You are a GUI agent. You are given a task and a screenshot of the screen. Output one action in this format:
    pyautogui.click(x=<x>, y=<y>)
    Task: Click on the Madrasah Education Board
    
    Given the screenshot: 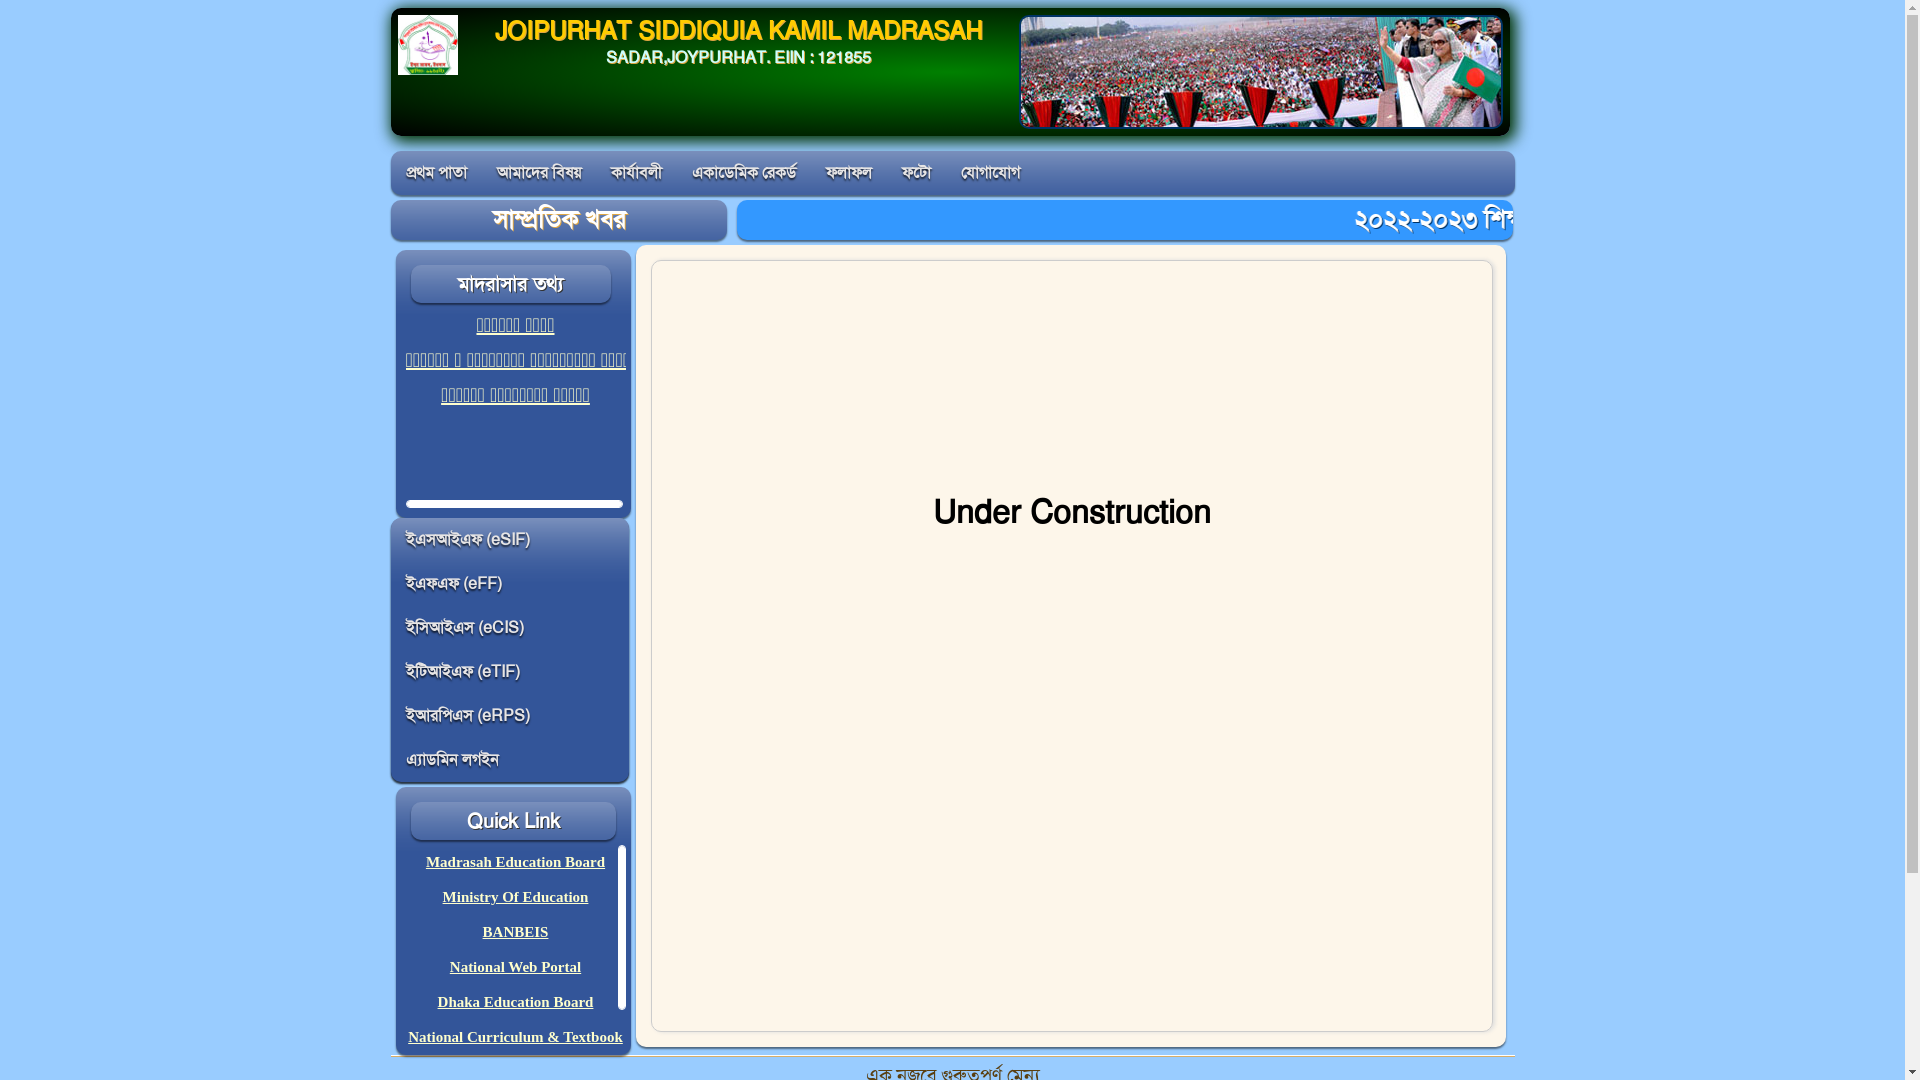 What is the action you would take?
    pyautogui.click(x=516, y=862)
    